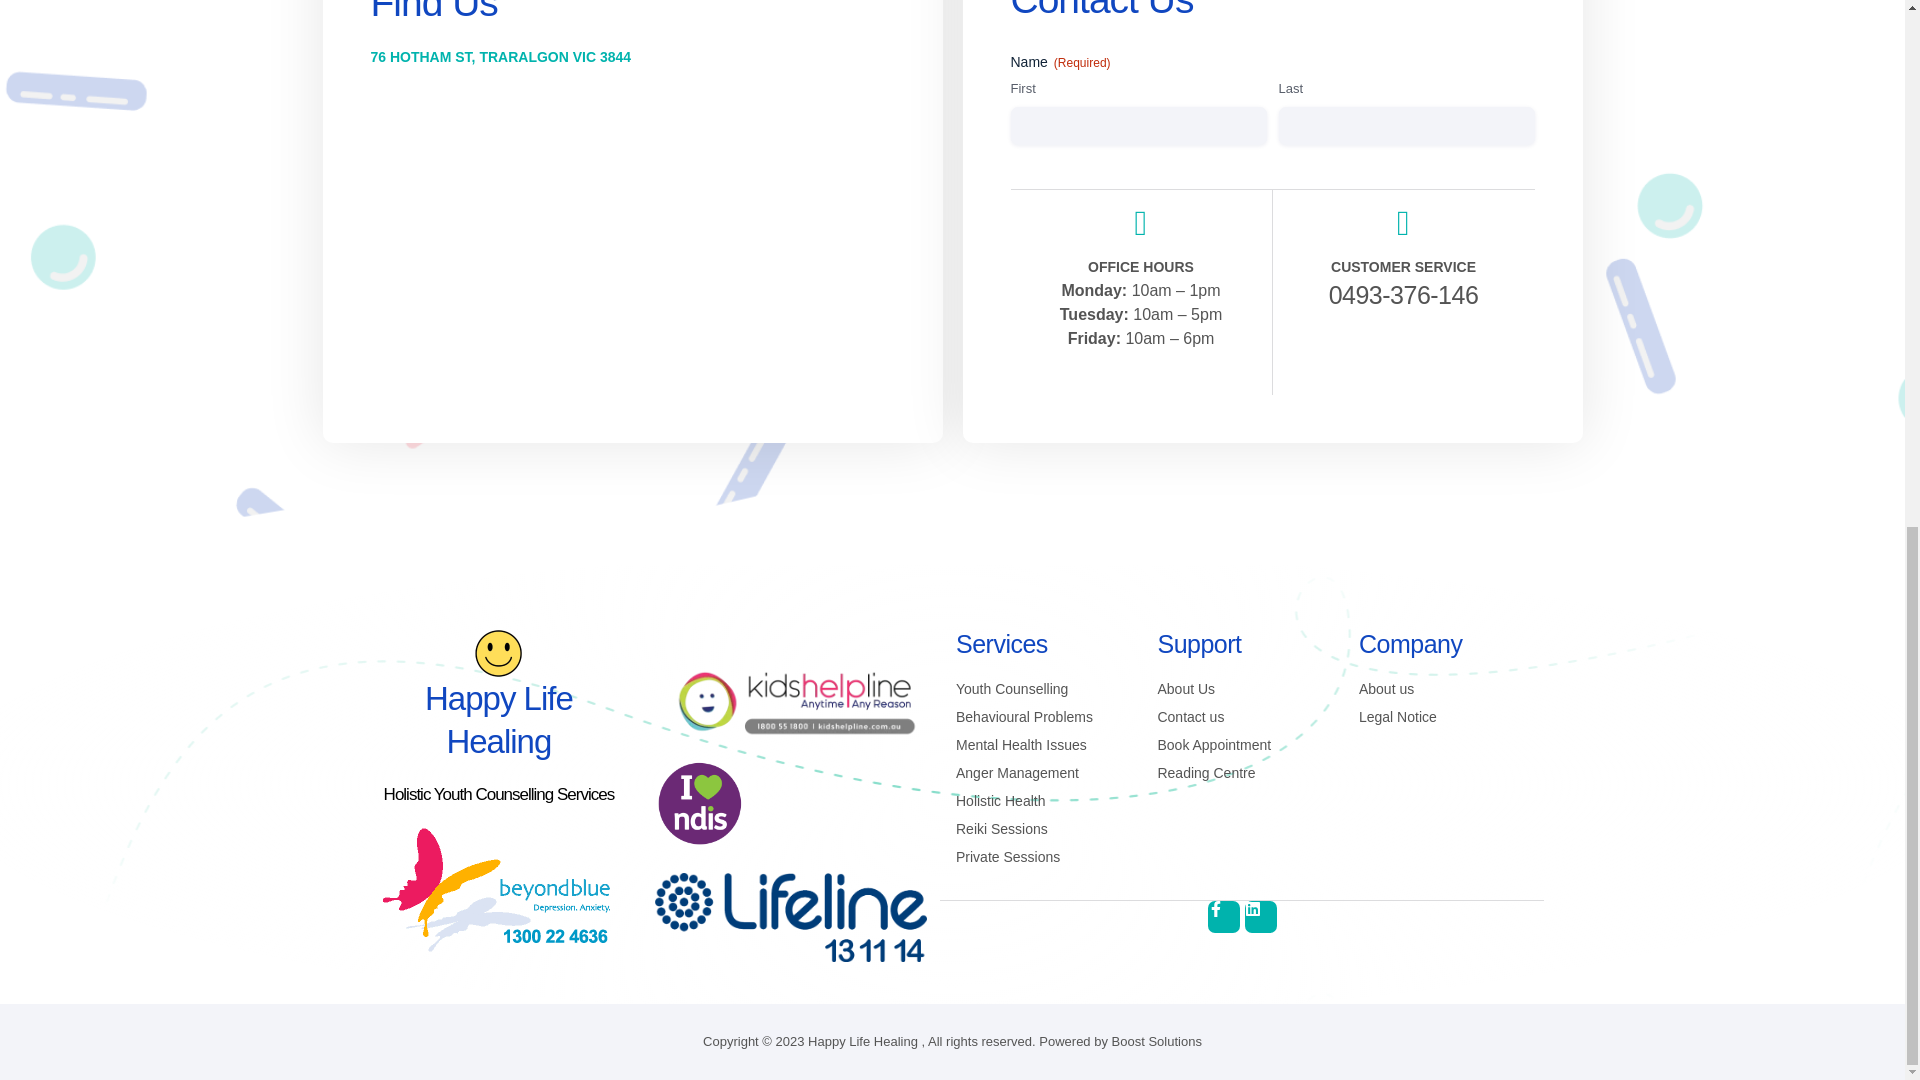 Image resolution: width=1920 pixels, height=1080 pixels. I want to click on Youth Counselling, so click(1040, 689).